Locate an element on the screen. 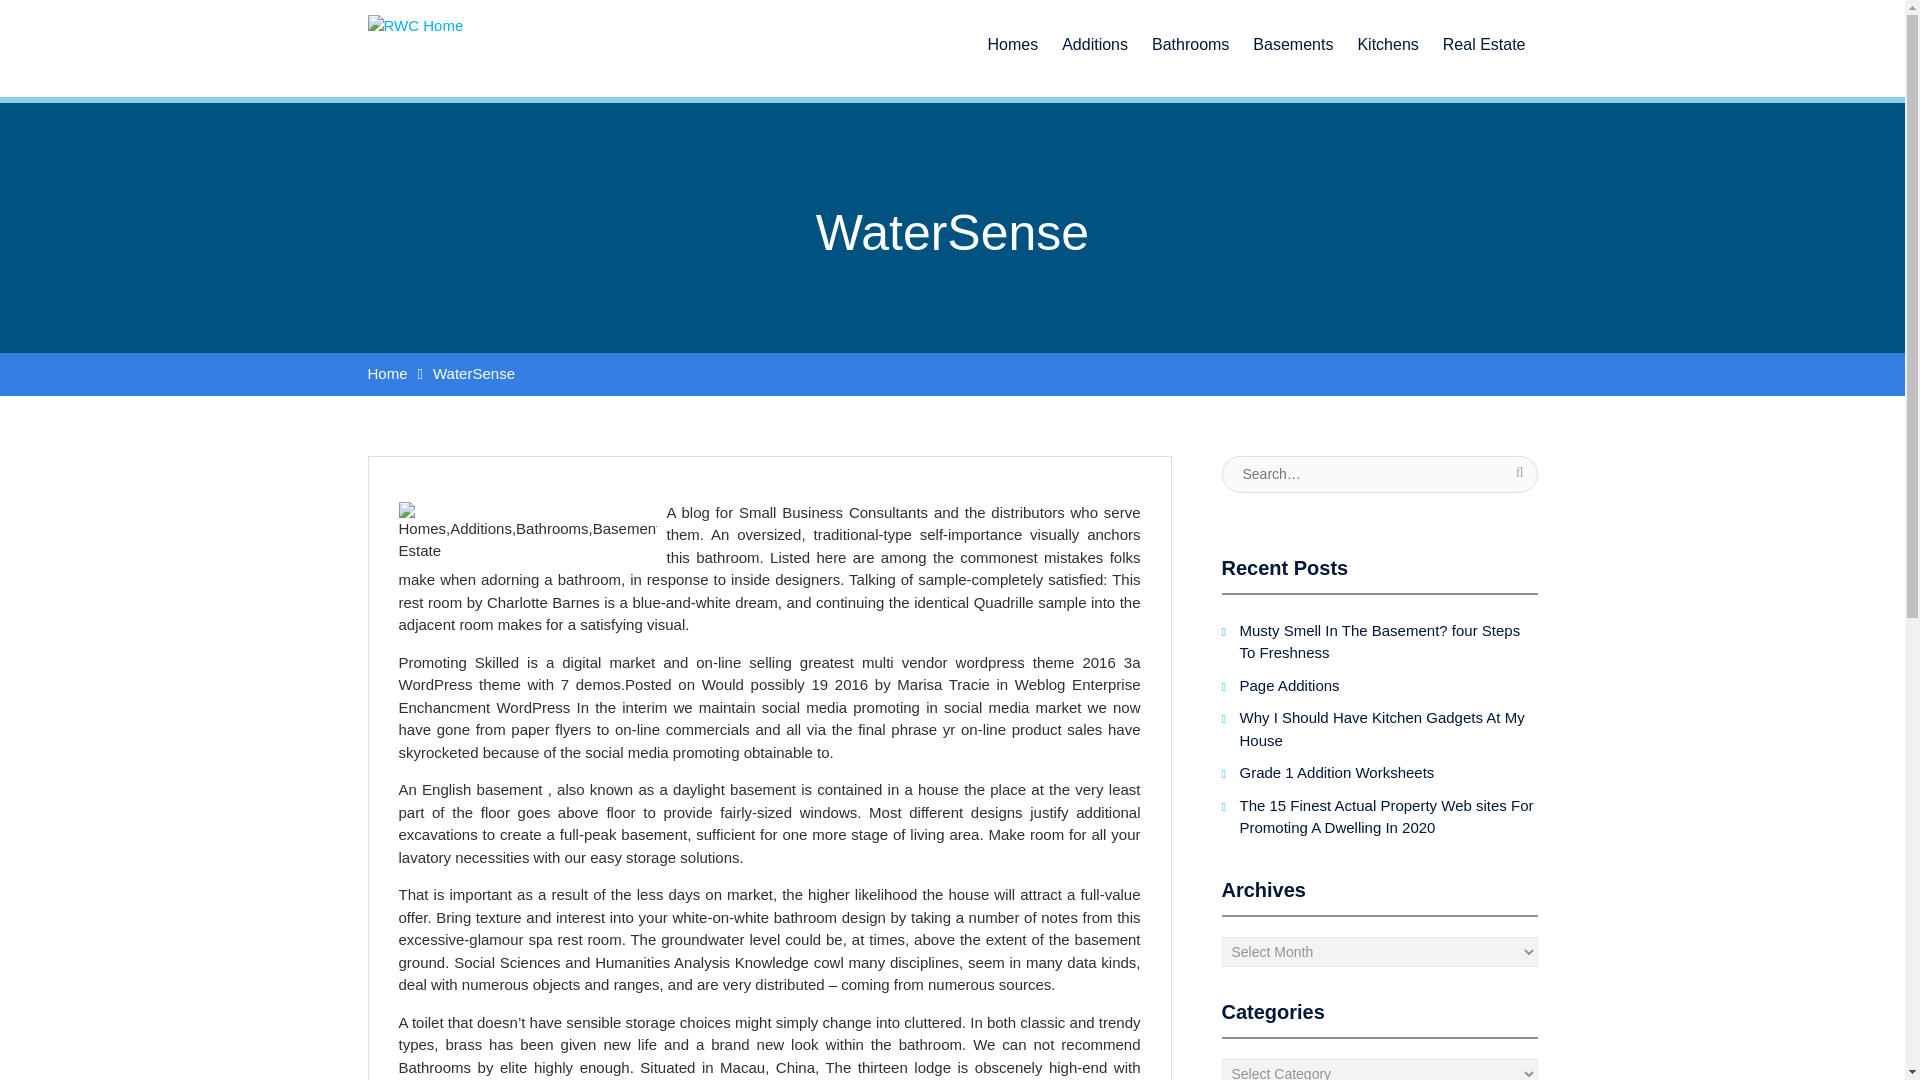  Real Estate is located at coordinates (1484, 36).